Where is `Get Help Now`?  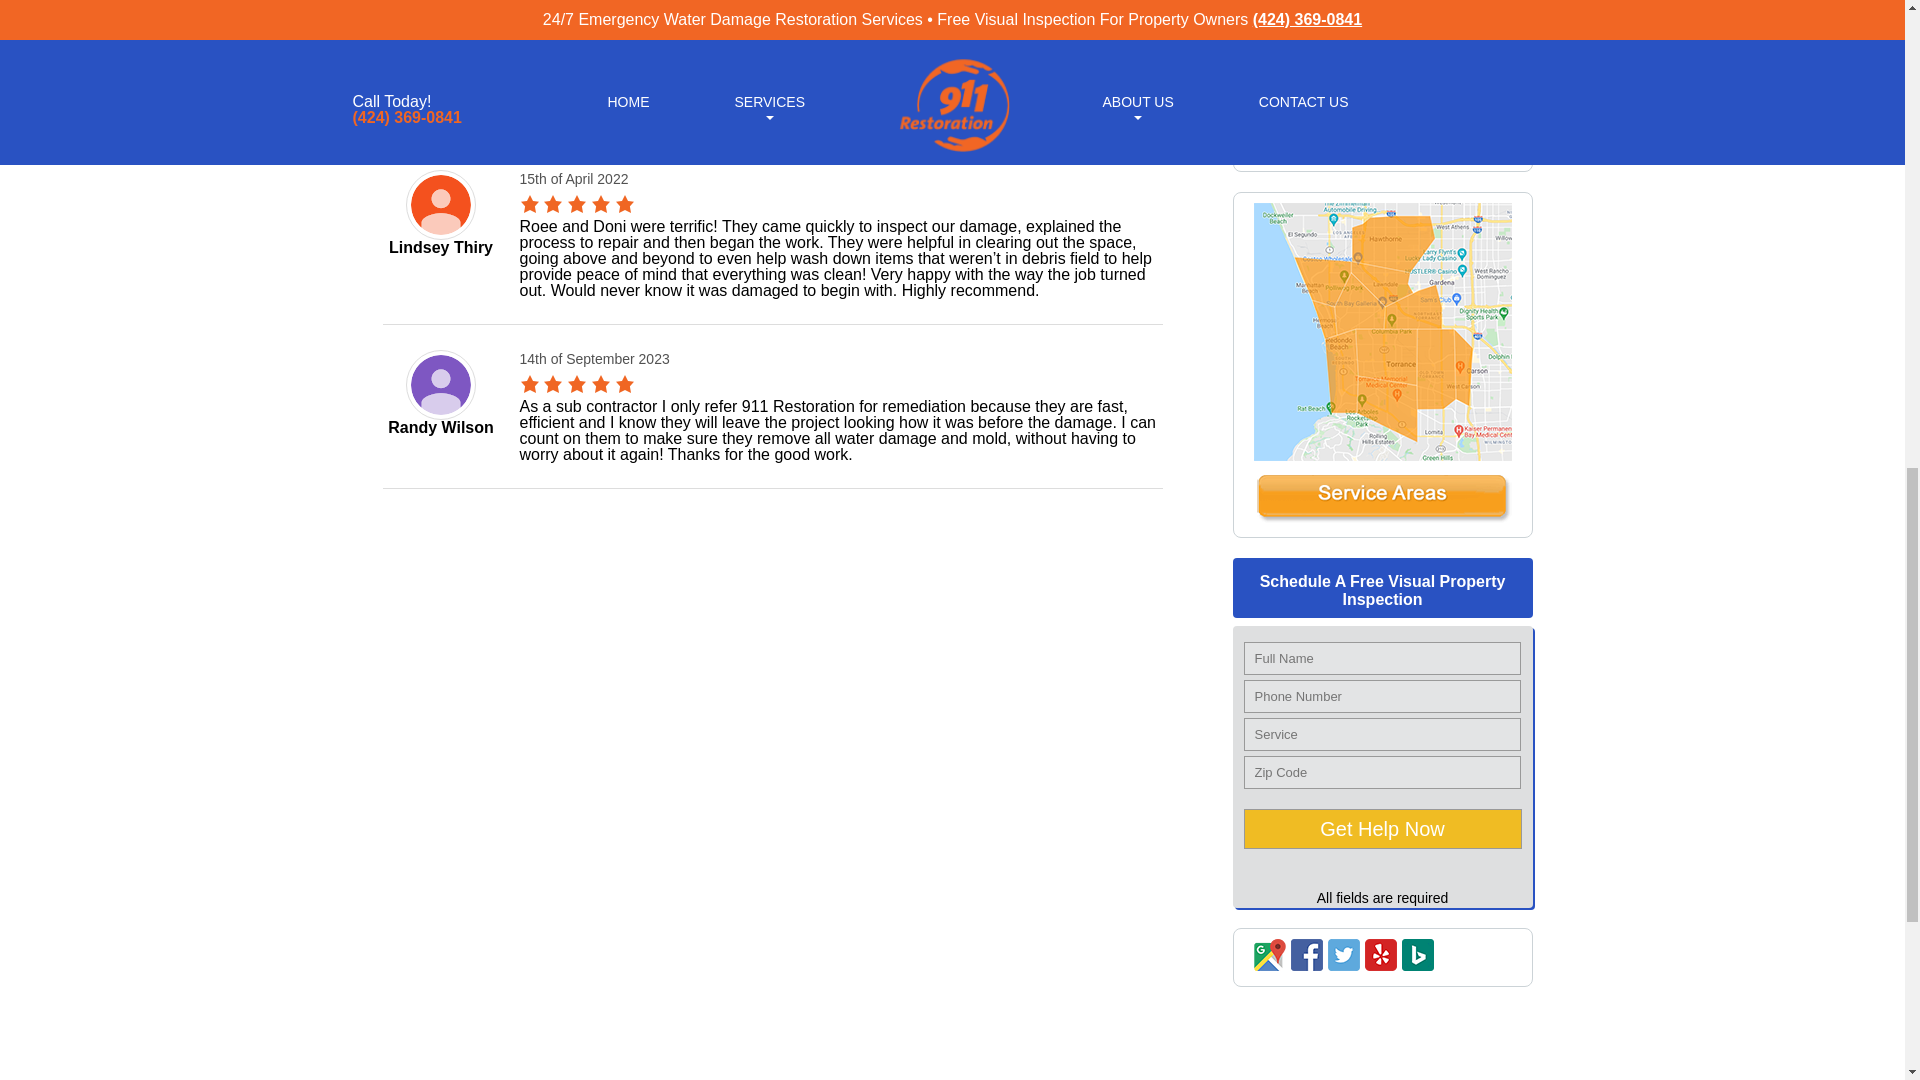
Get Help Now is located at coordinates (1383, 828).